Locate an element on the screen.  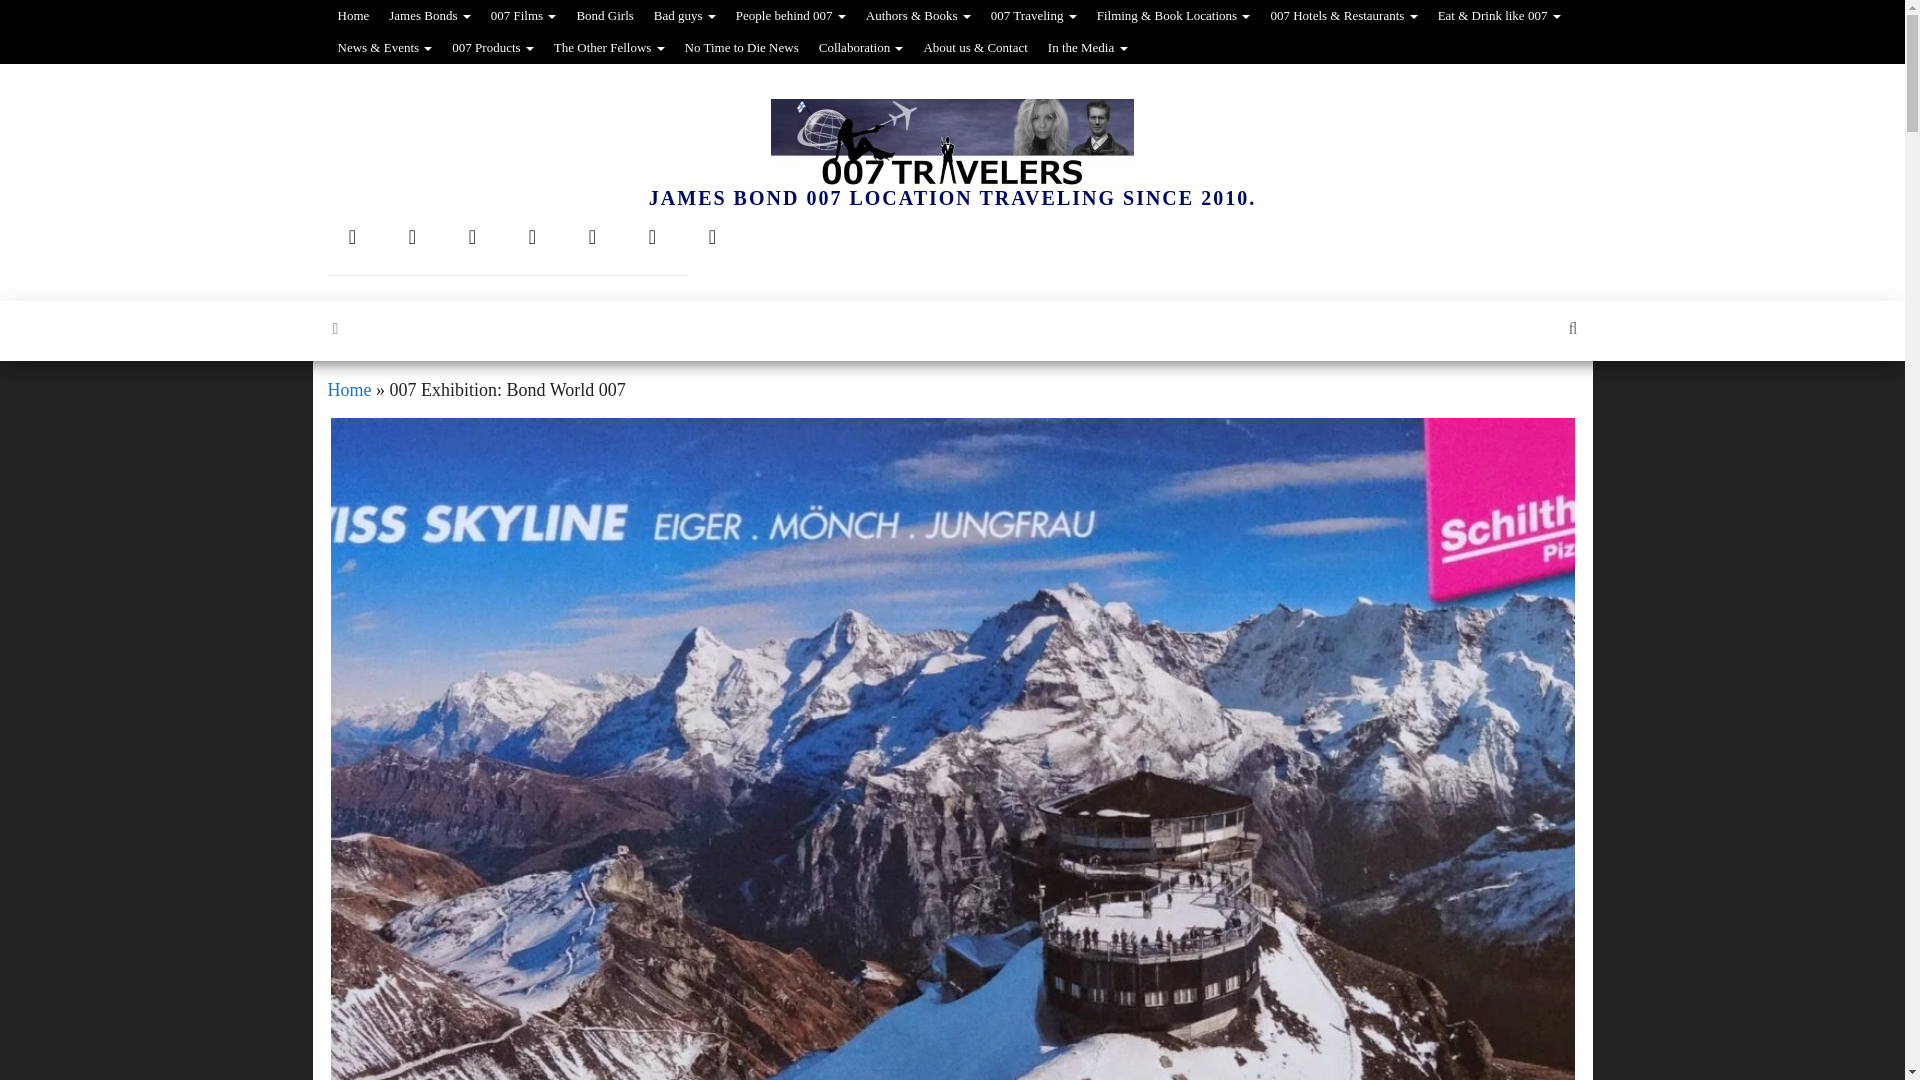
Home is located at coordinates (354, 16).